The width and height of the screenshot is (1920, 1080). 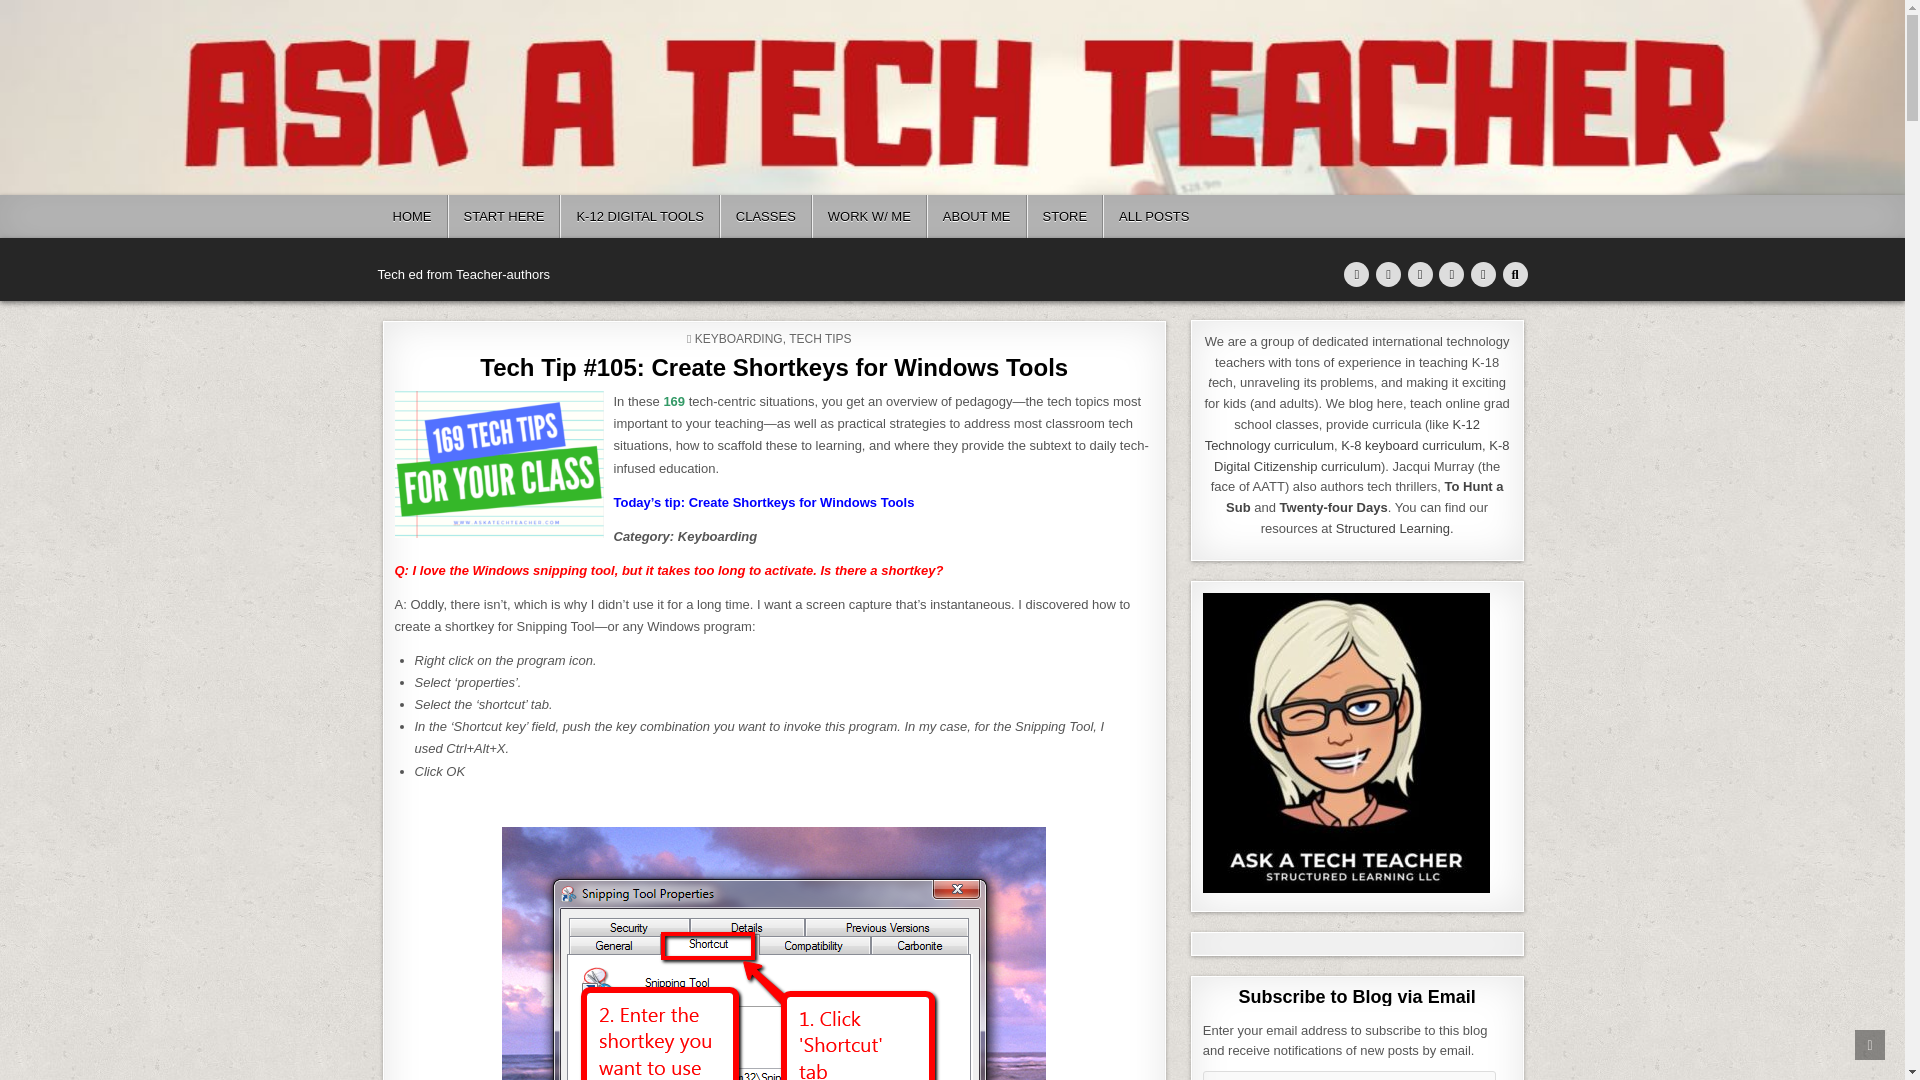 I want to click on Twitter, so click(x=1356, y=274).